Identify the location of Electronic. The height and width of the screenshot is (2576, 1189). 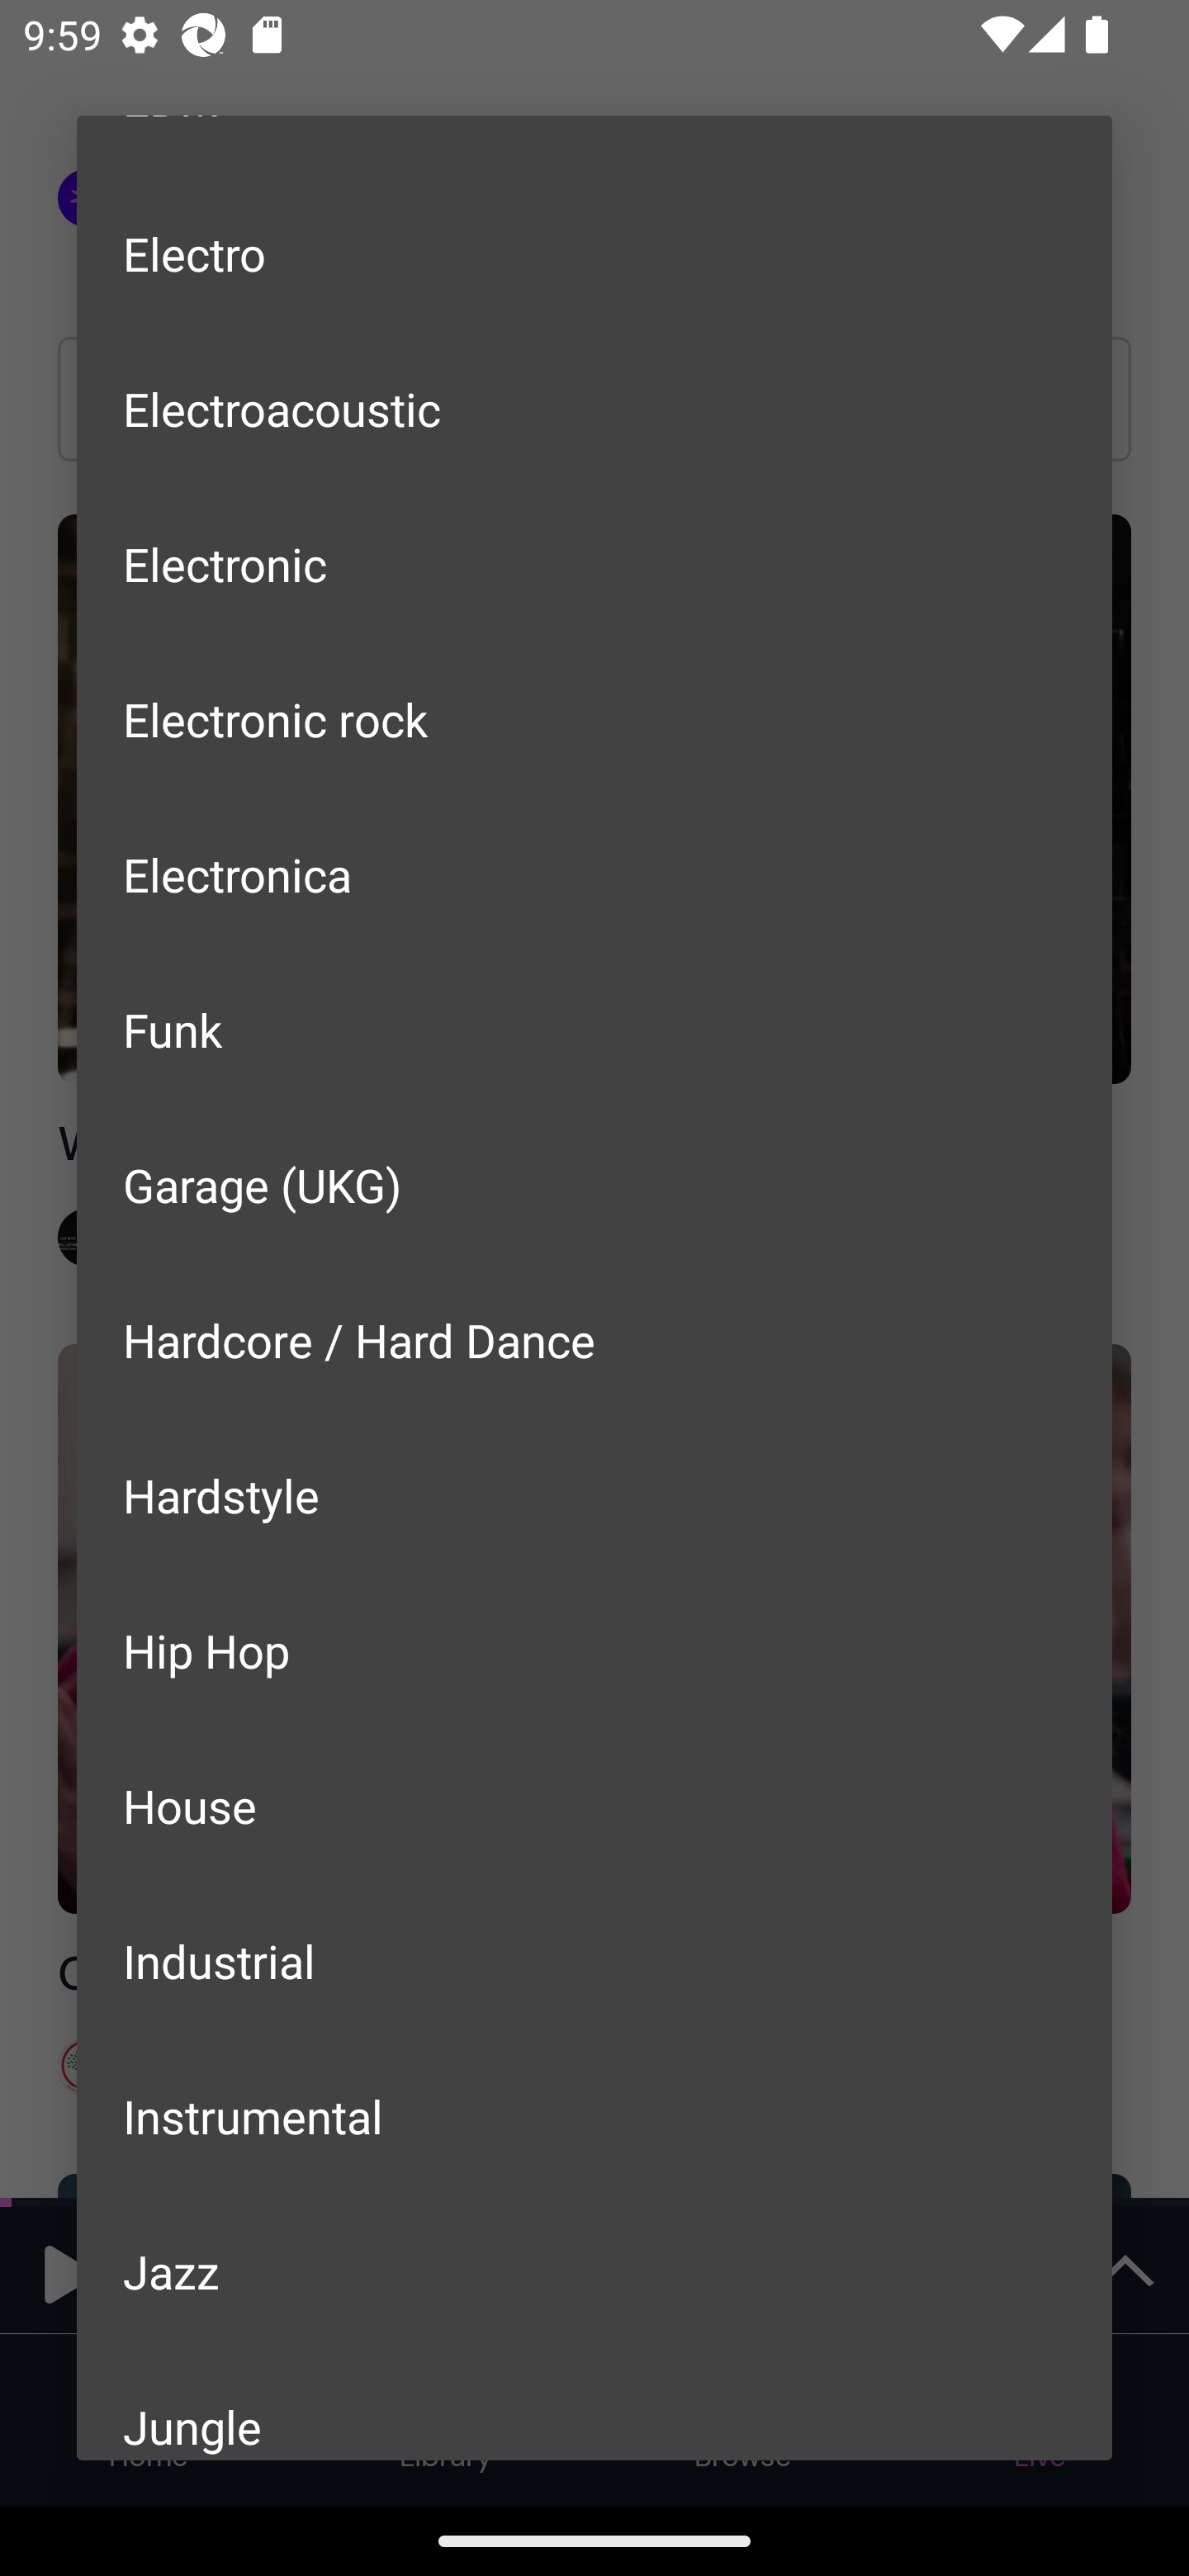
(594, 563).